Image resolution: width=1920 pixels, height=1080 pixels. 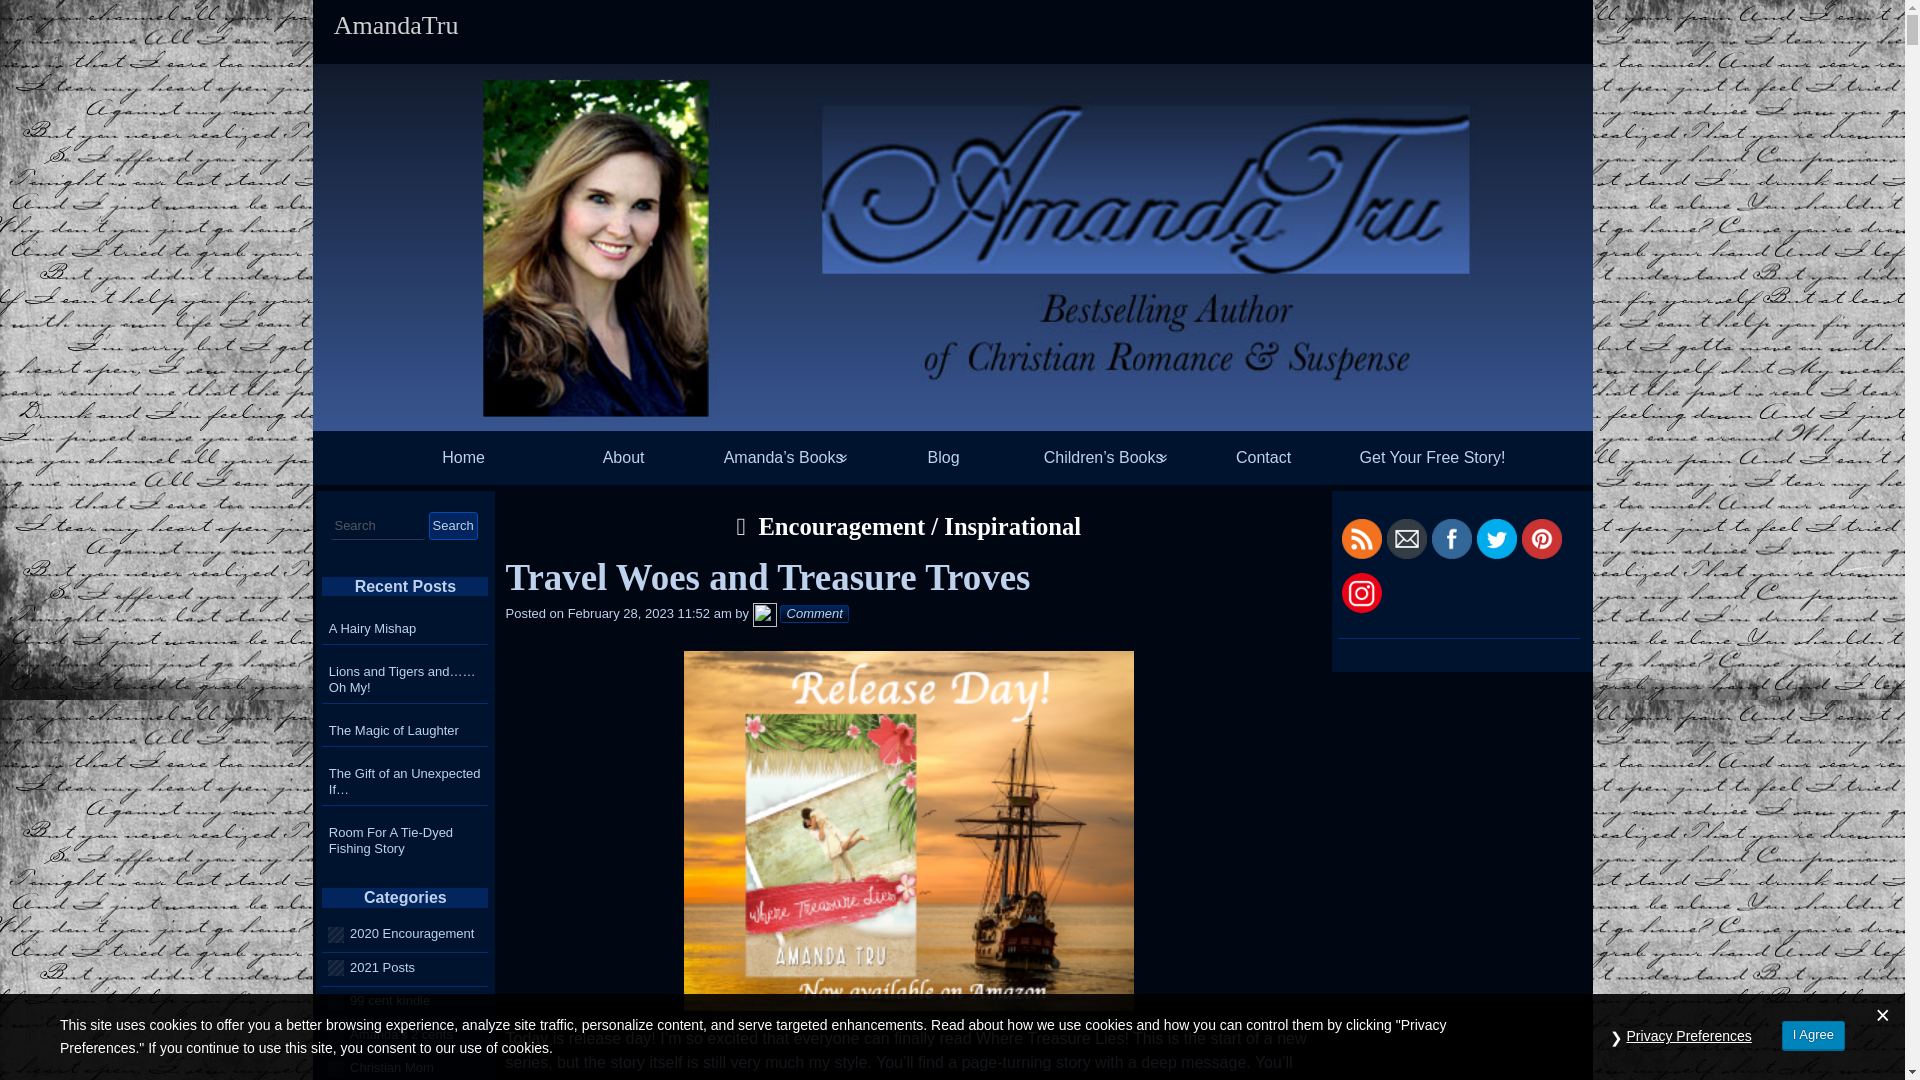 What do you see at coordinates (784, 526) in the screenshot?
I see `Tru Exceptions Series` at bounding box center [784, 526].